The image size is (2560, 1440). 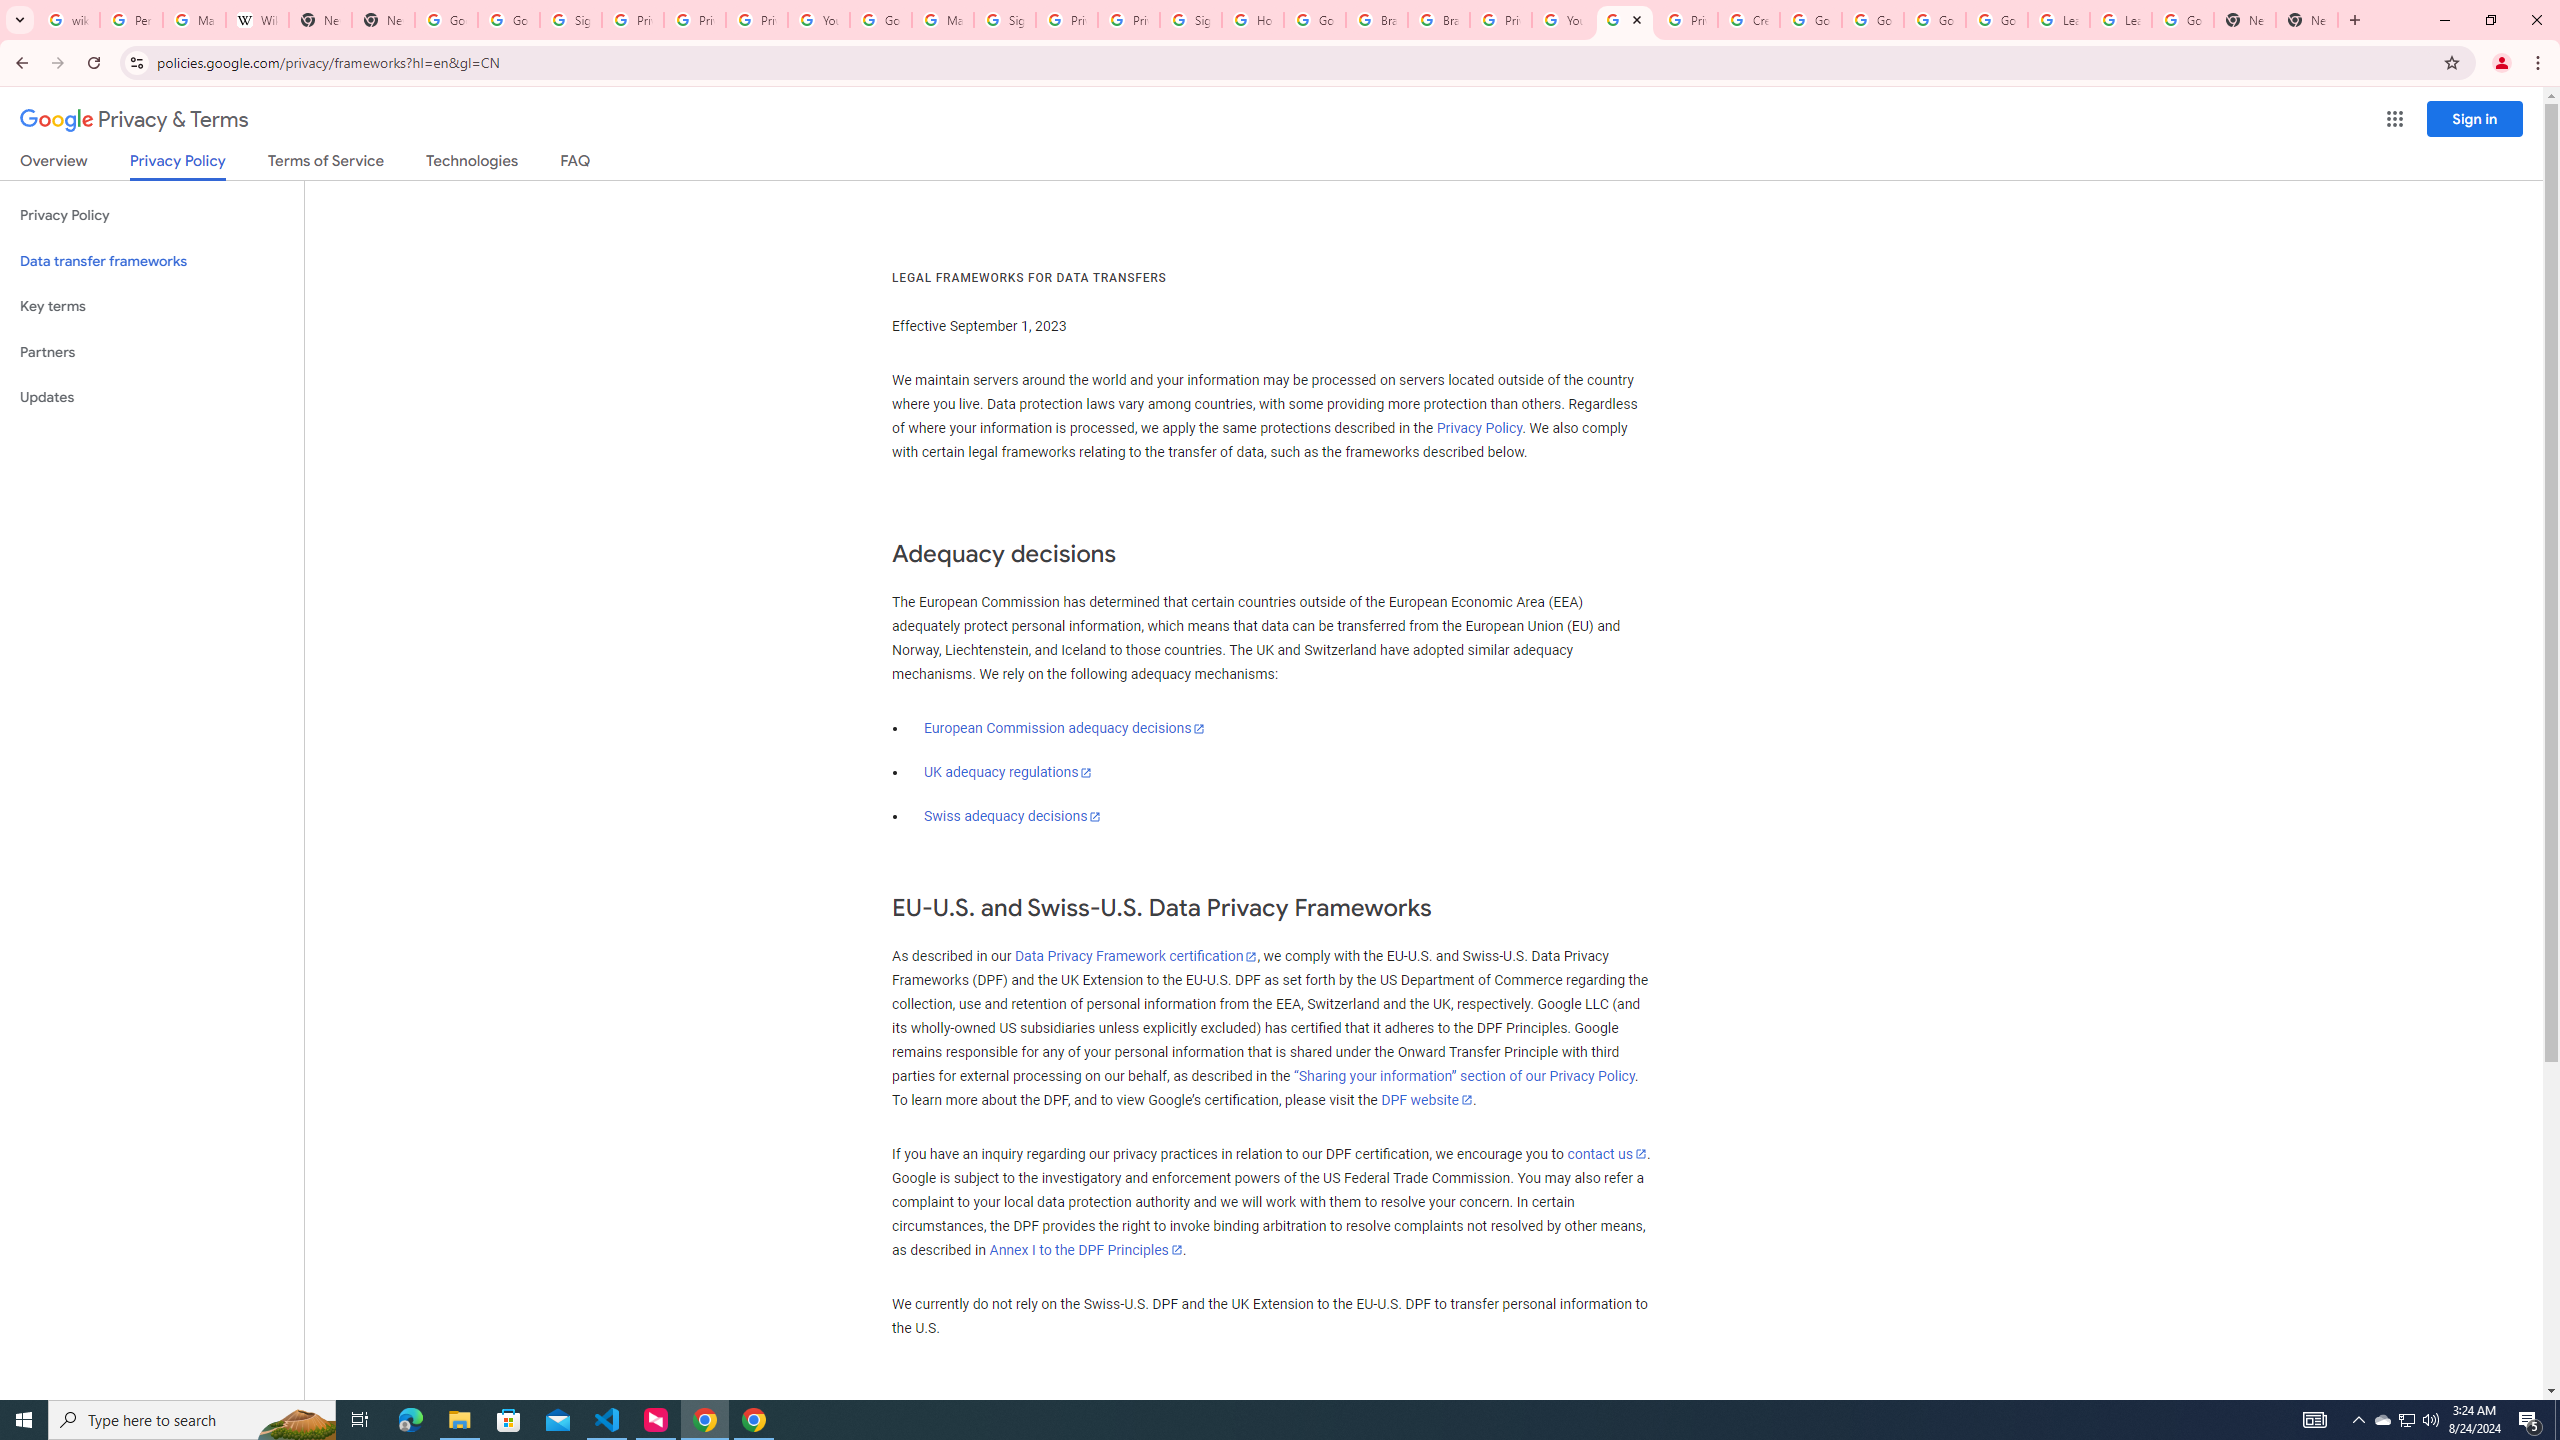 What do you see at coordinates (1064, 728) in the screenshot?
I see `European Commission adequacy decisions` at bounding box center [1064, 728].